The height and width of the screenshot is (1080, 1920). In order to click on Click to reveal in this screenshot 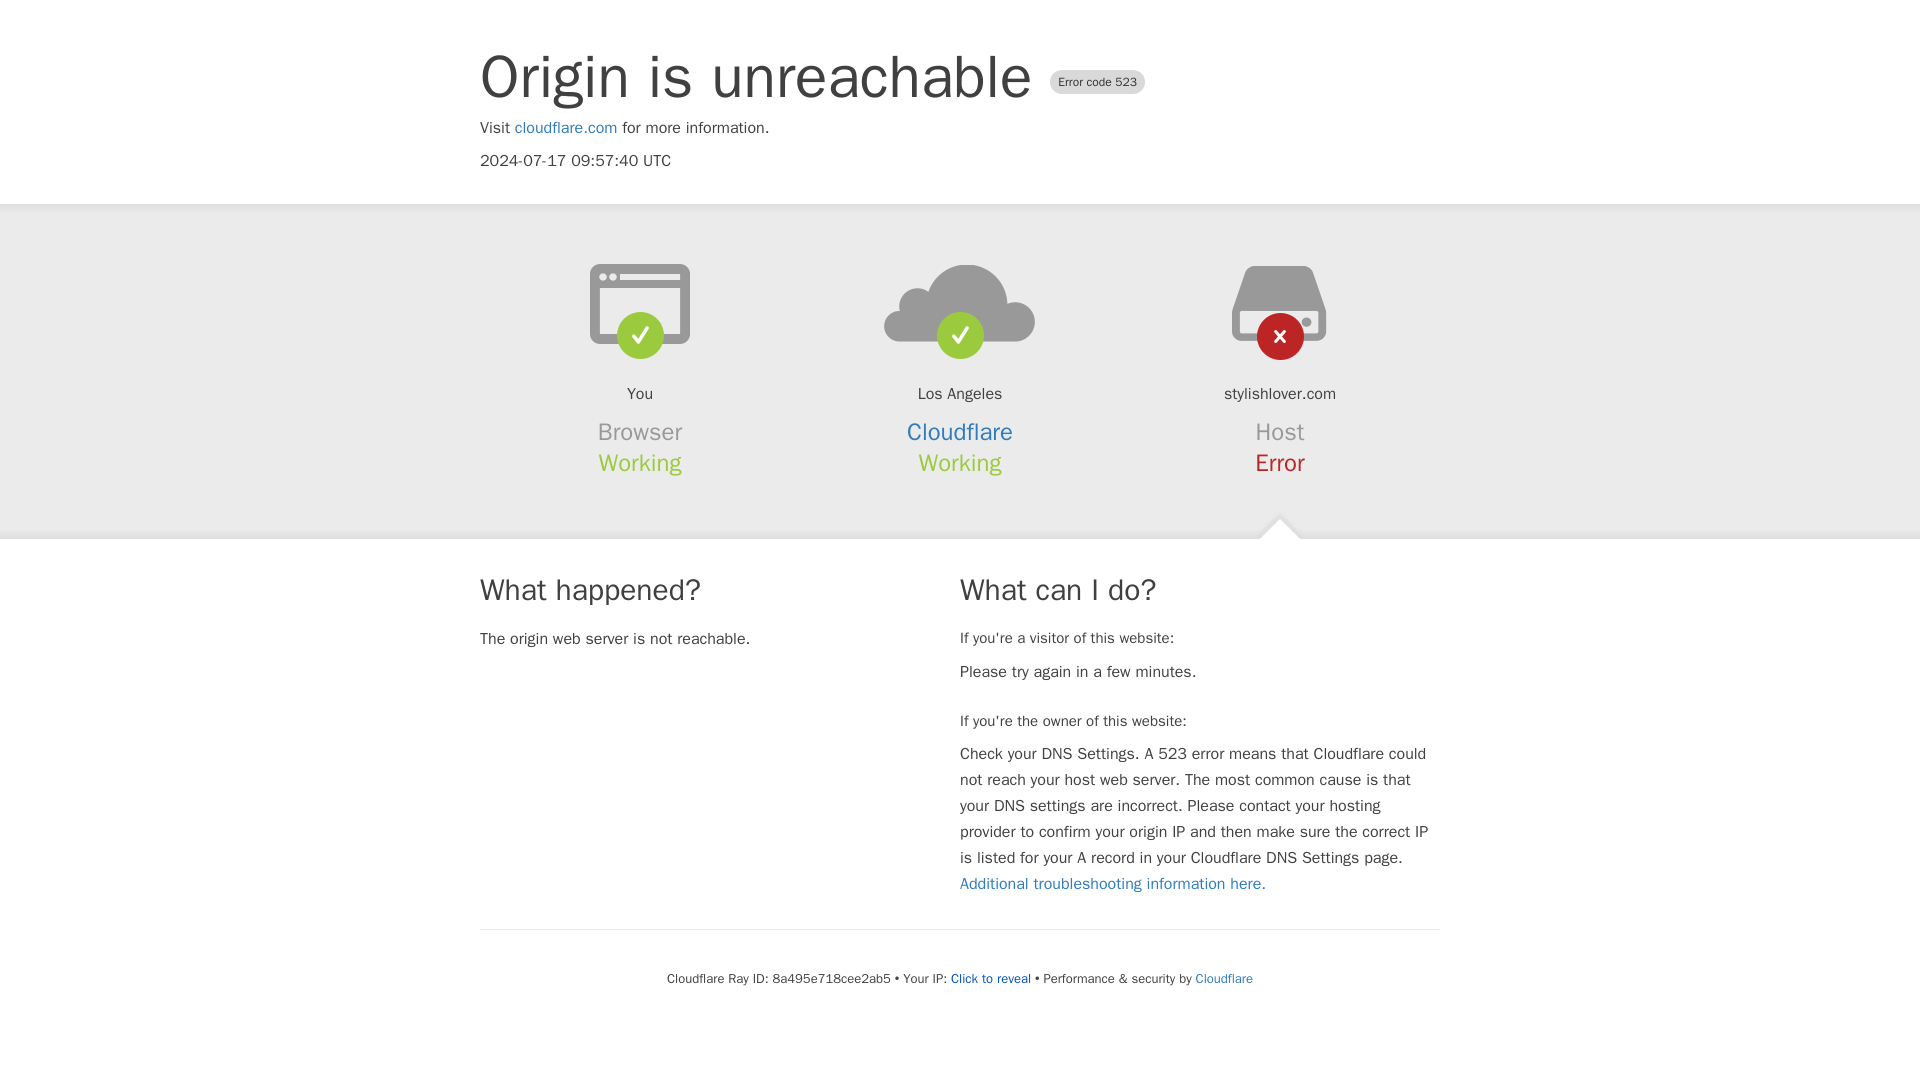, I will do `click(990, 978)`.